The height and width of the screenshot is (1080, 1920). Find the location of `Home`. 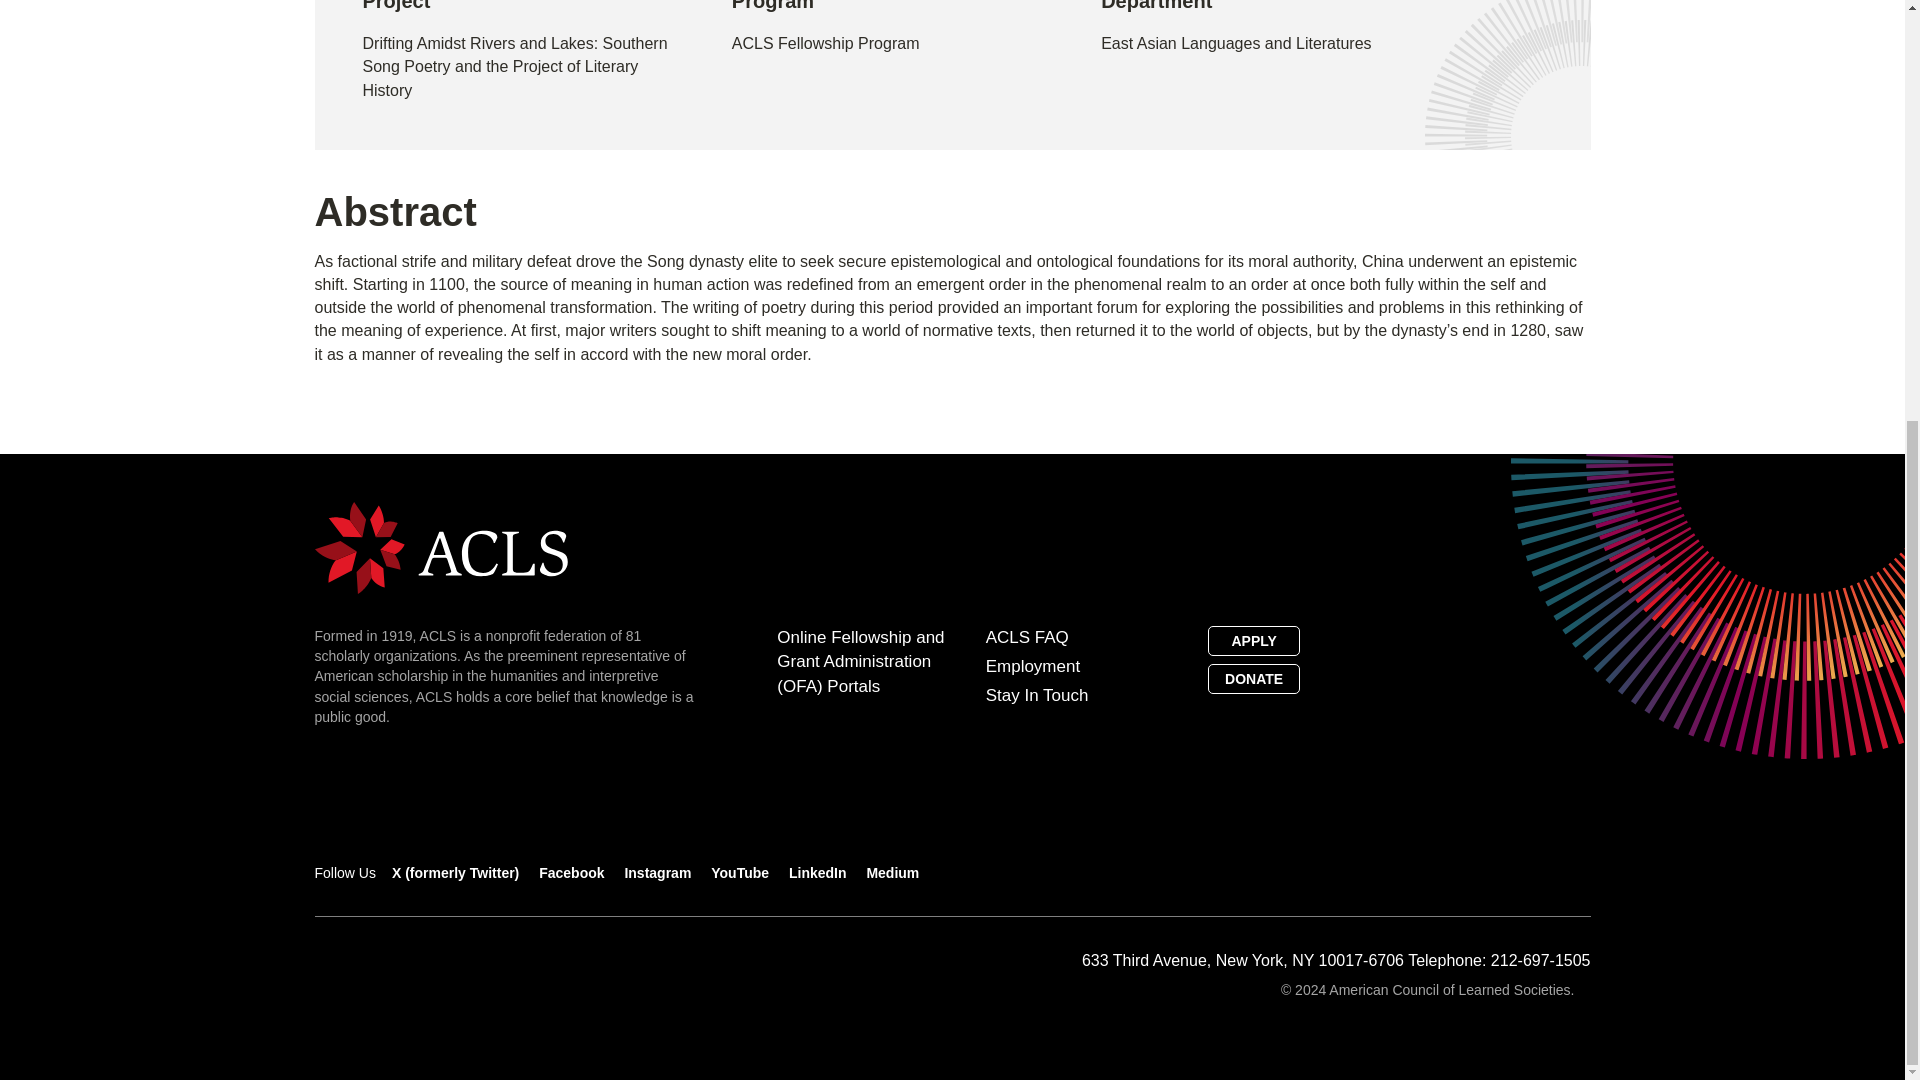

Home is located at coordinates (440, 546).